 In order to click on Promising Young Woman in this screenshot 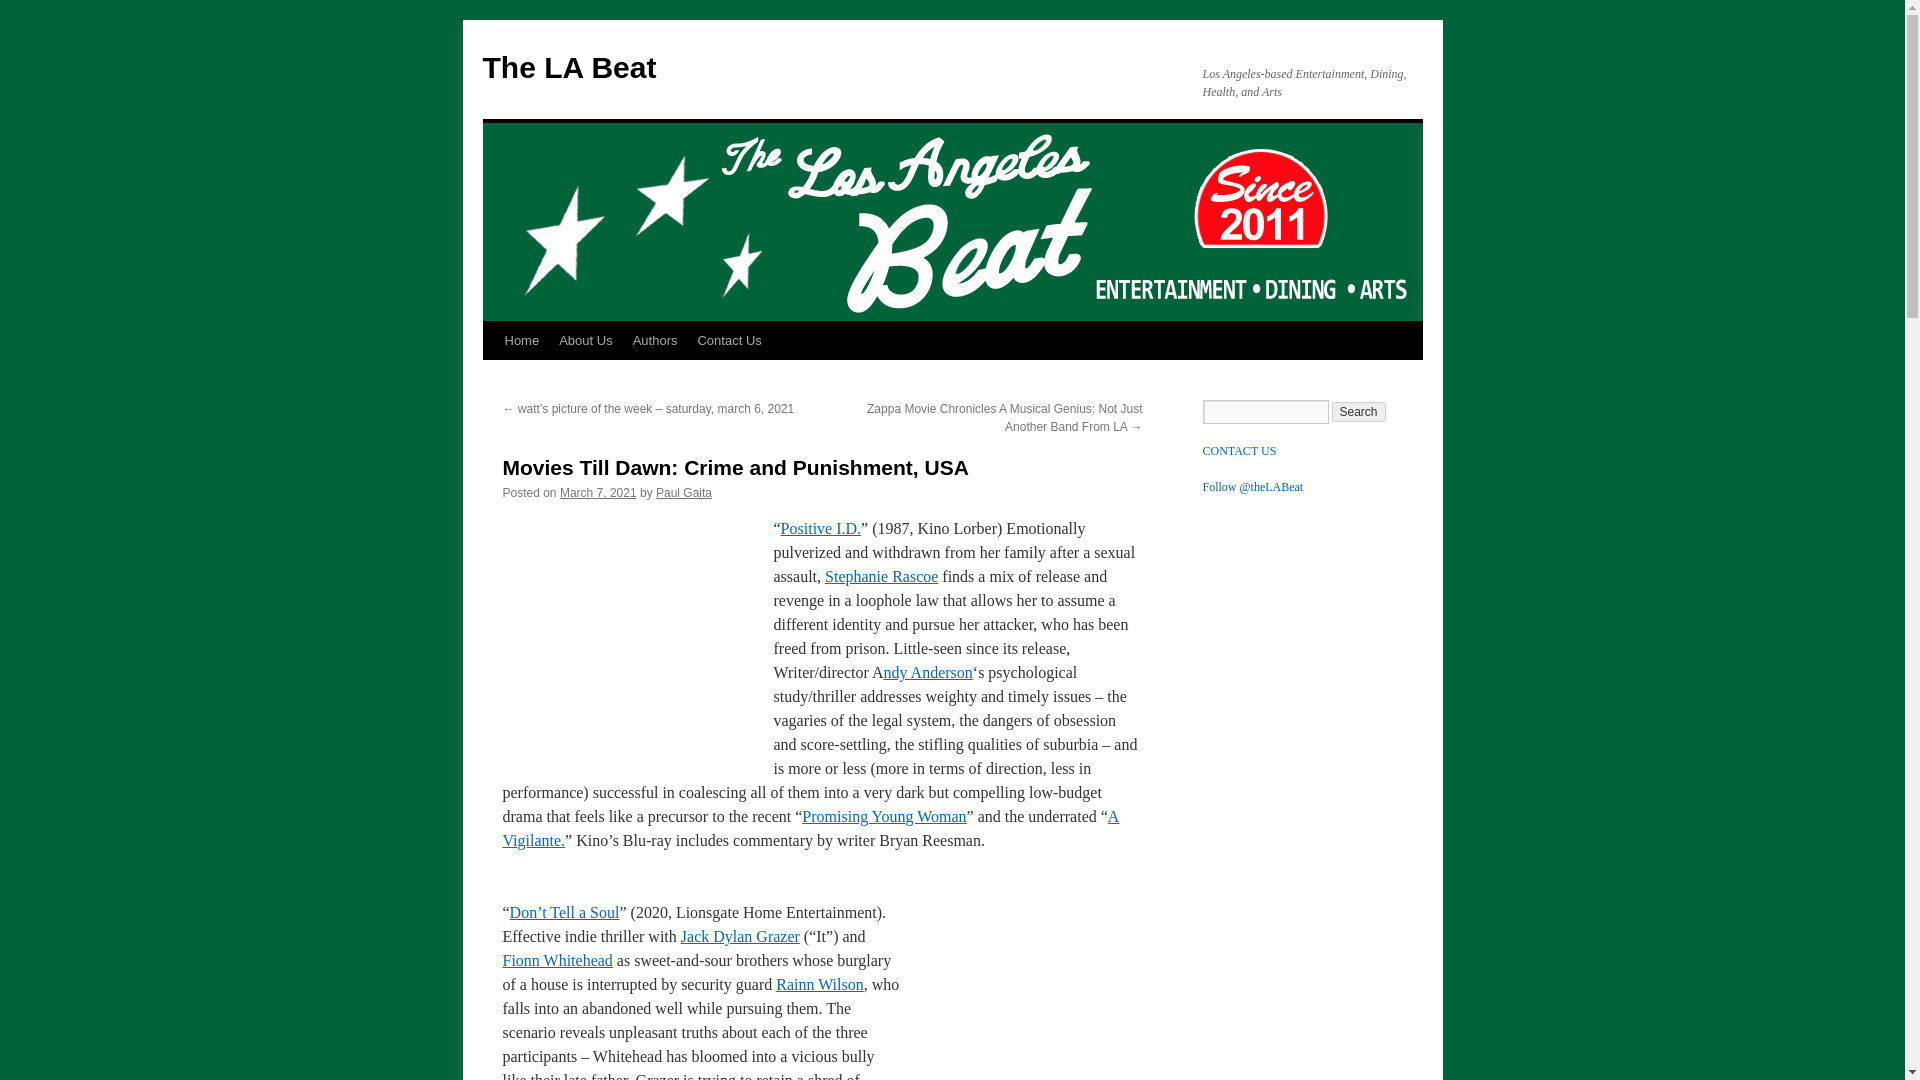, I will do `click(884, 816)`.